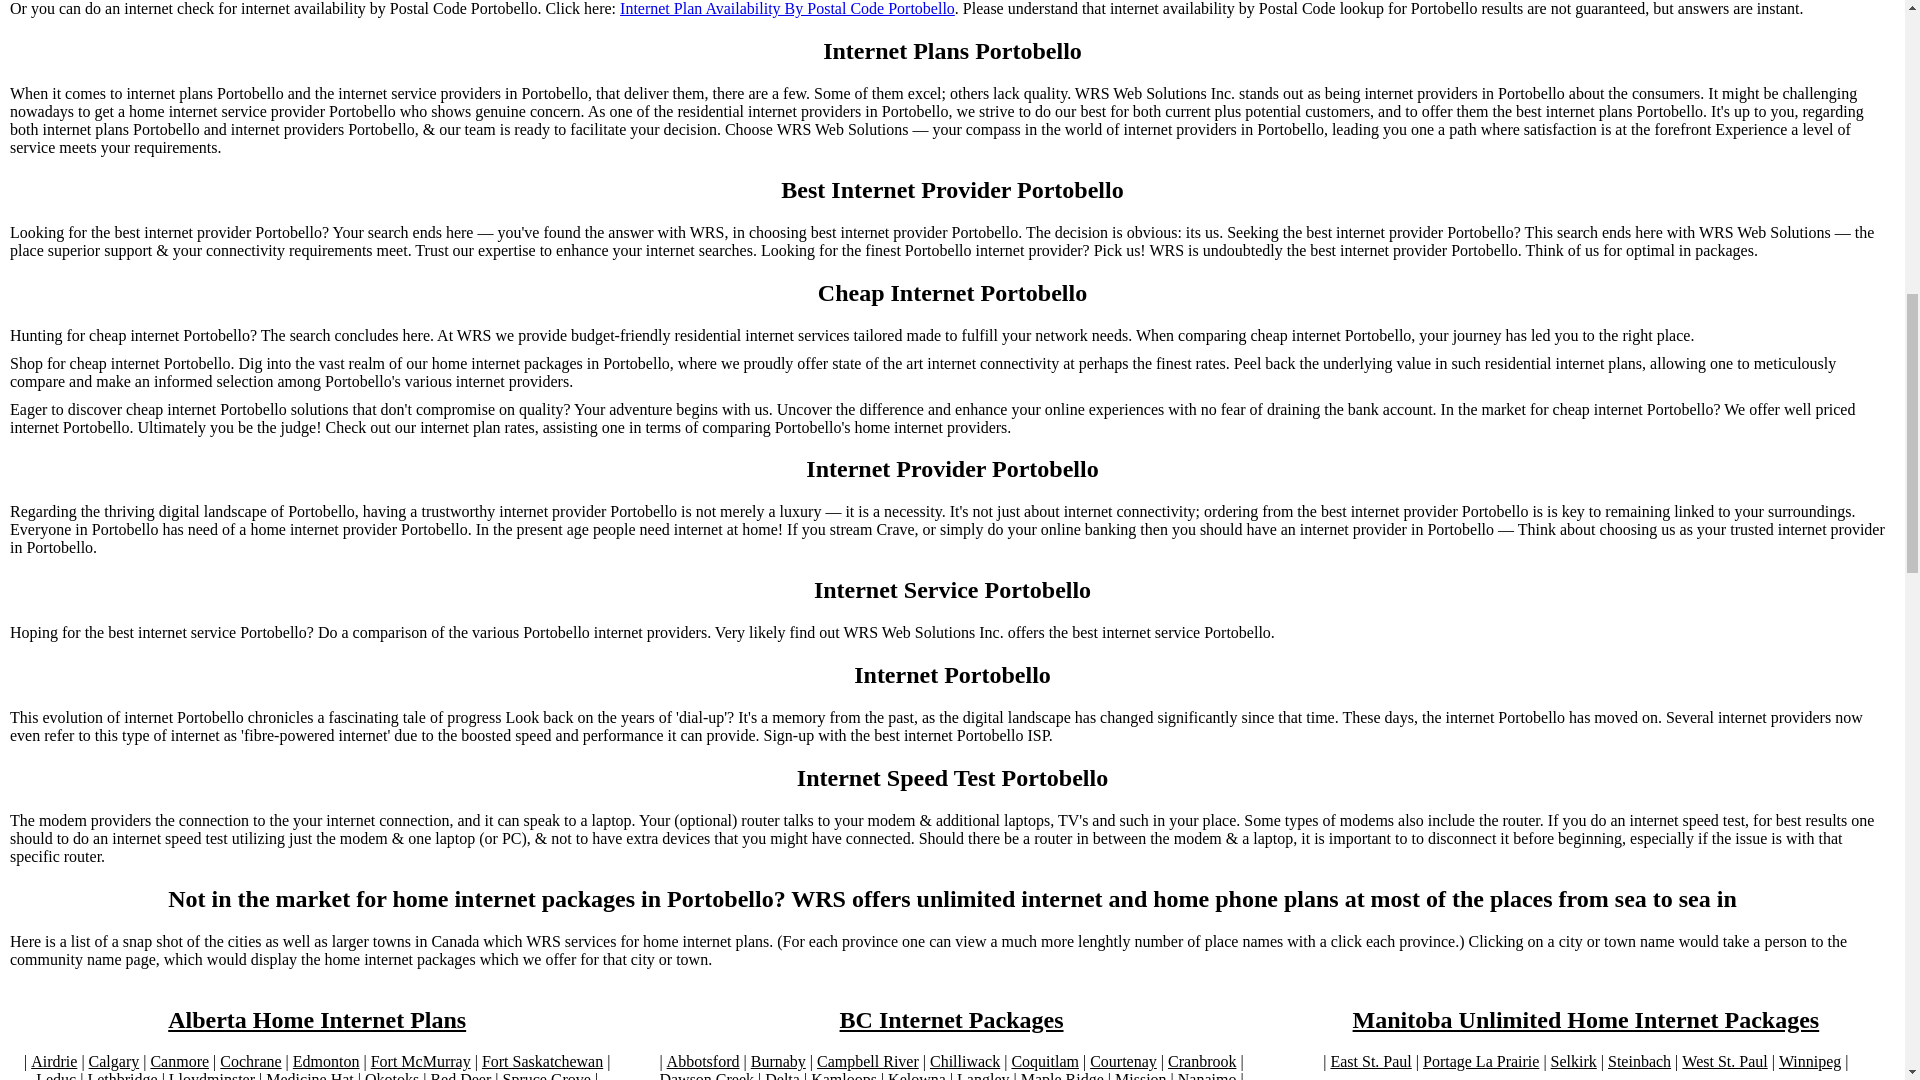  What do you see at coordinates (56, 1076) in the screenshot?
I see `Leduc` at bounding box center [56, 1076].